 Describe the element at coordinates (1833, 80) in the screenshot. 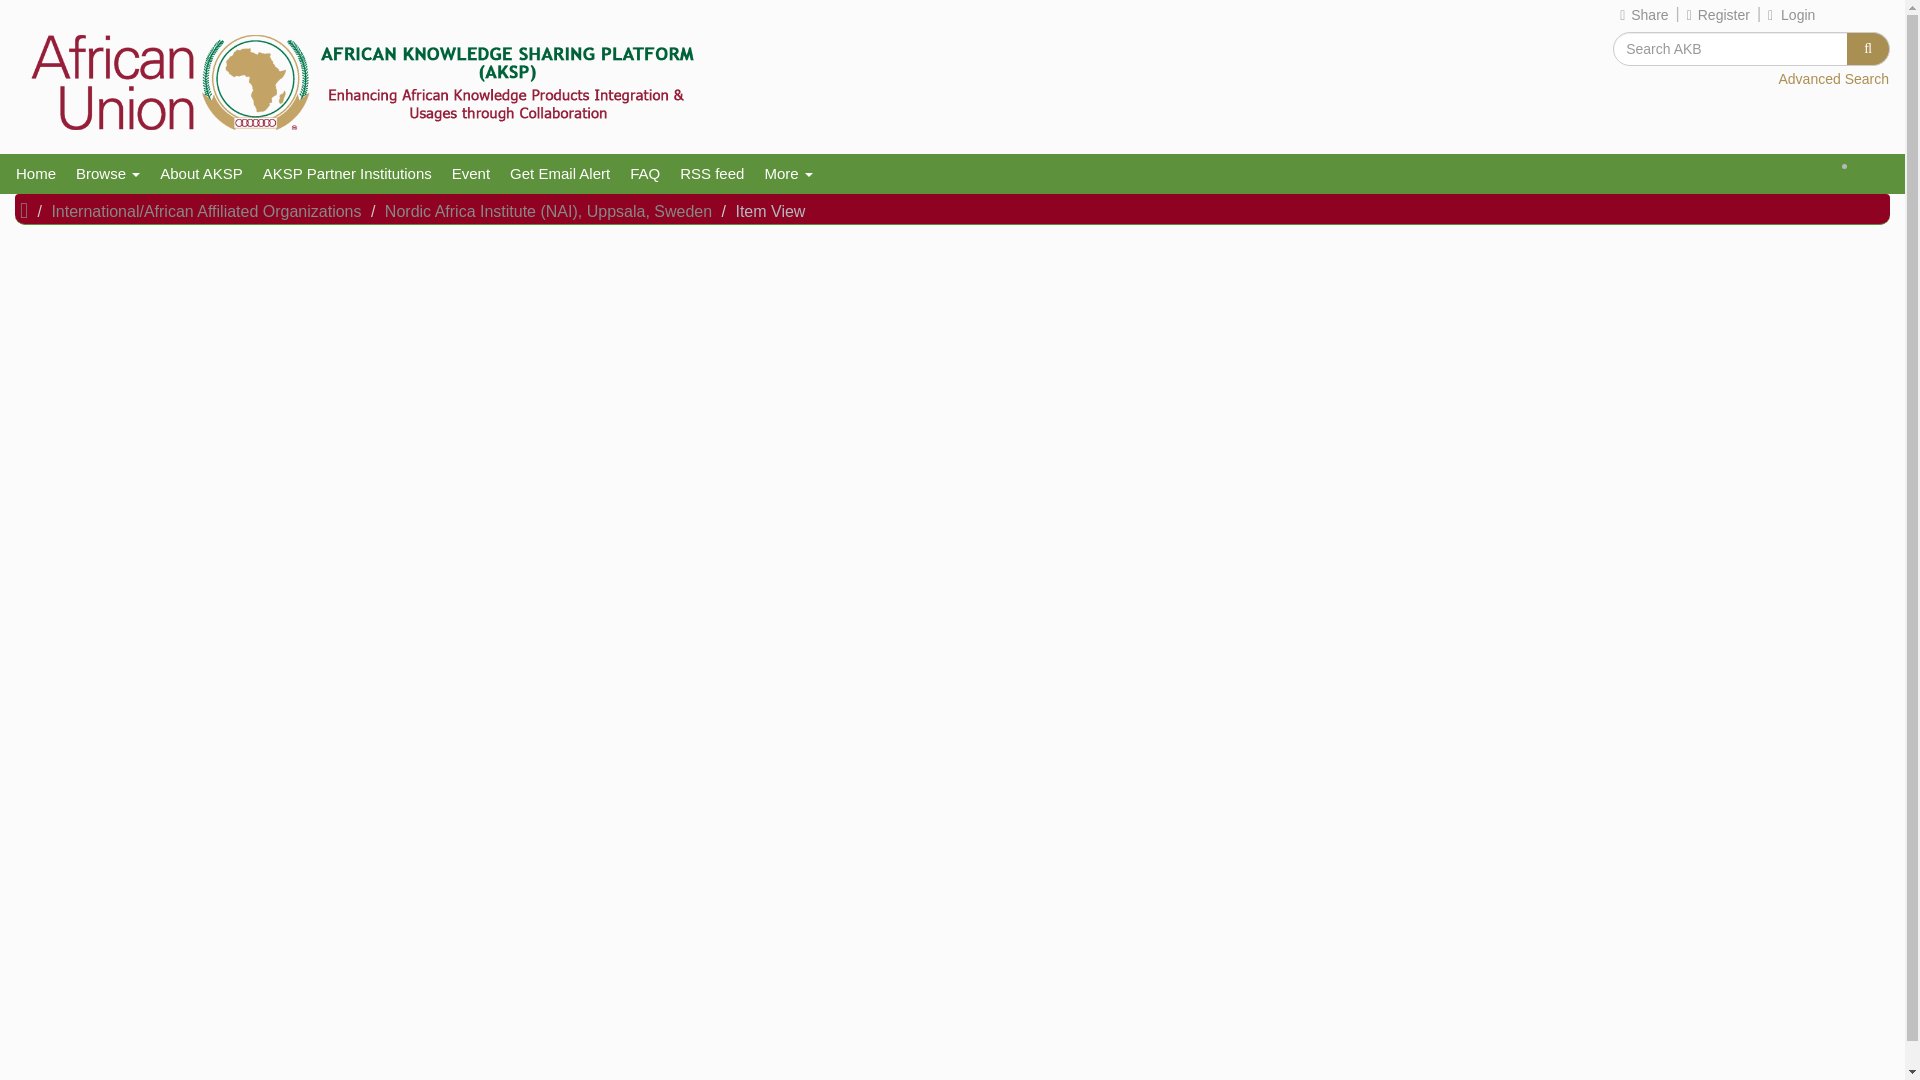

I see `Advanced Search` at that location.